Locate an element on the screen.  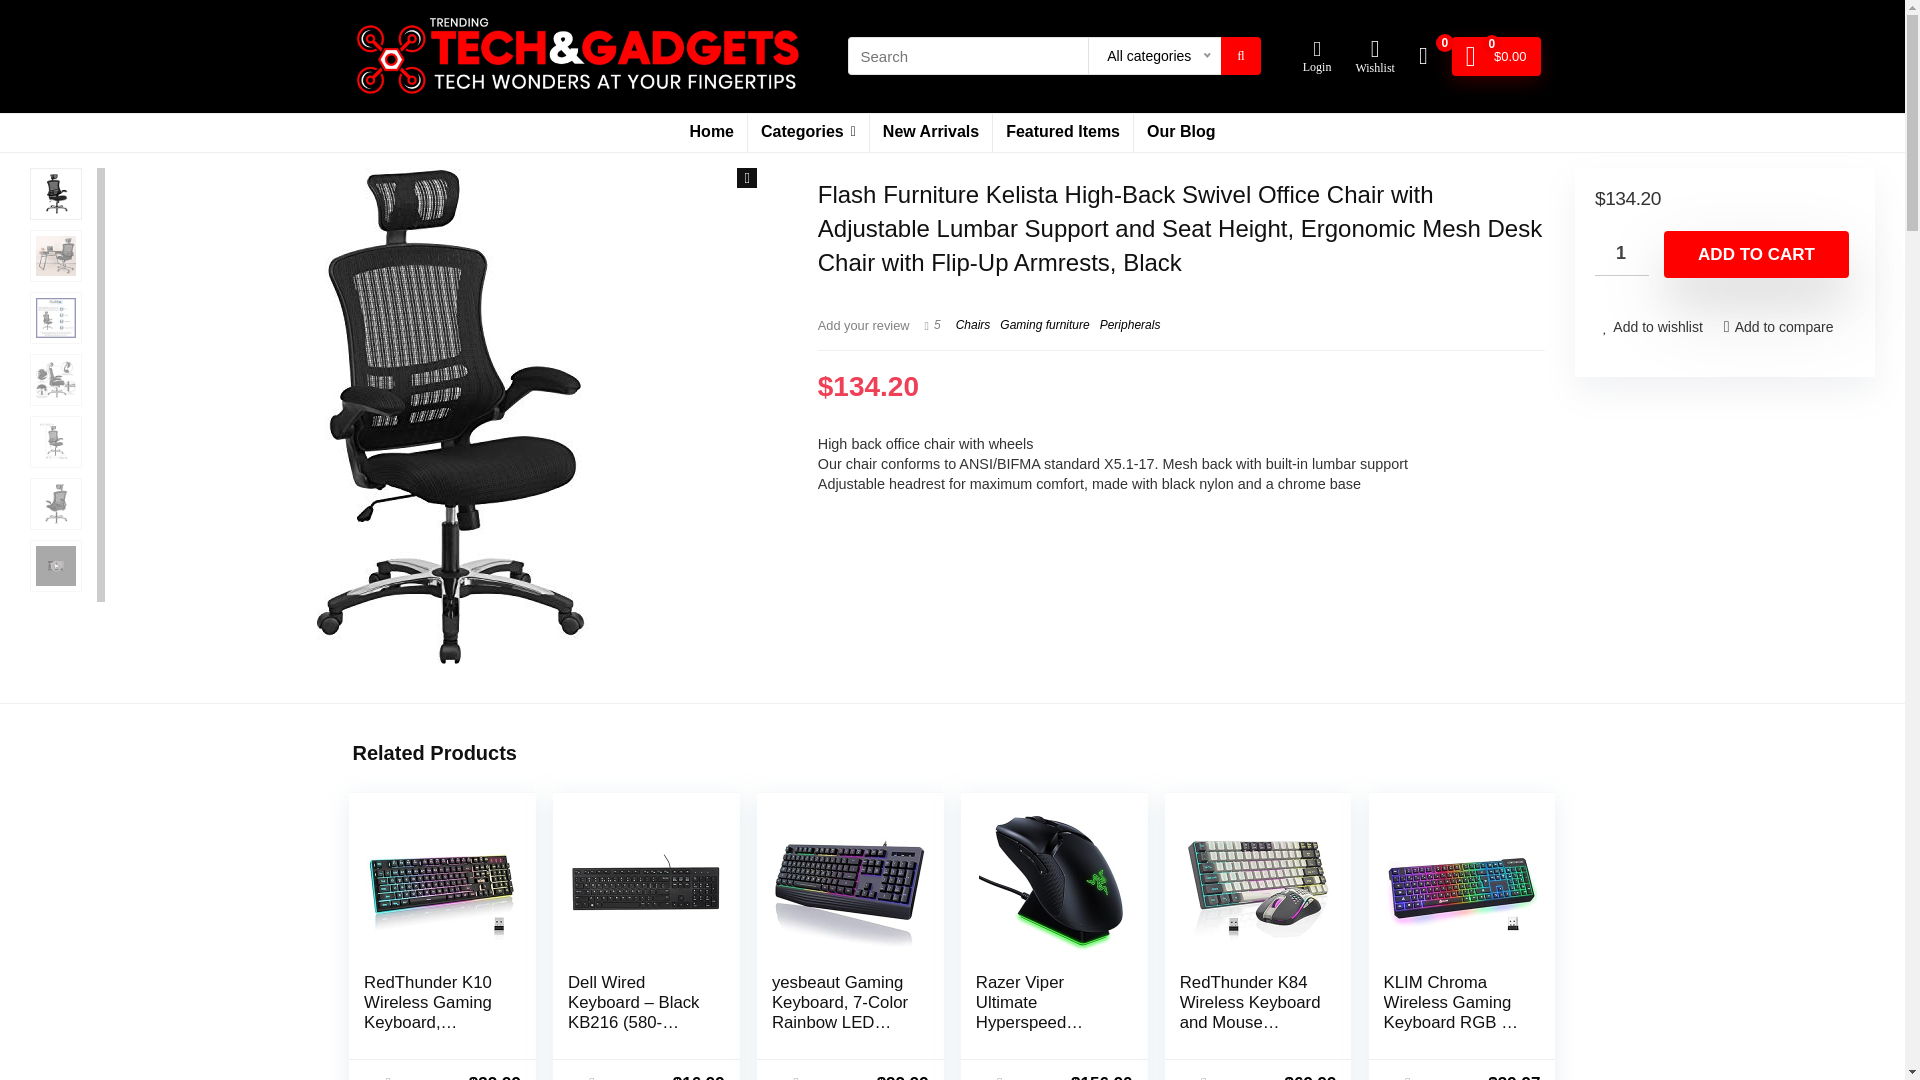
View all posts in Peripherals is located at coordinates (1130, 324).